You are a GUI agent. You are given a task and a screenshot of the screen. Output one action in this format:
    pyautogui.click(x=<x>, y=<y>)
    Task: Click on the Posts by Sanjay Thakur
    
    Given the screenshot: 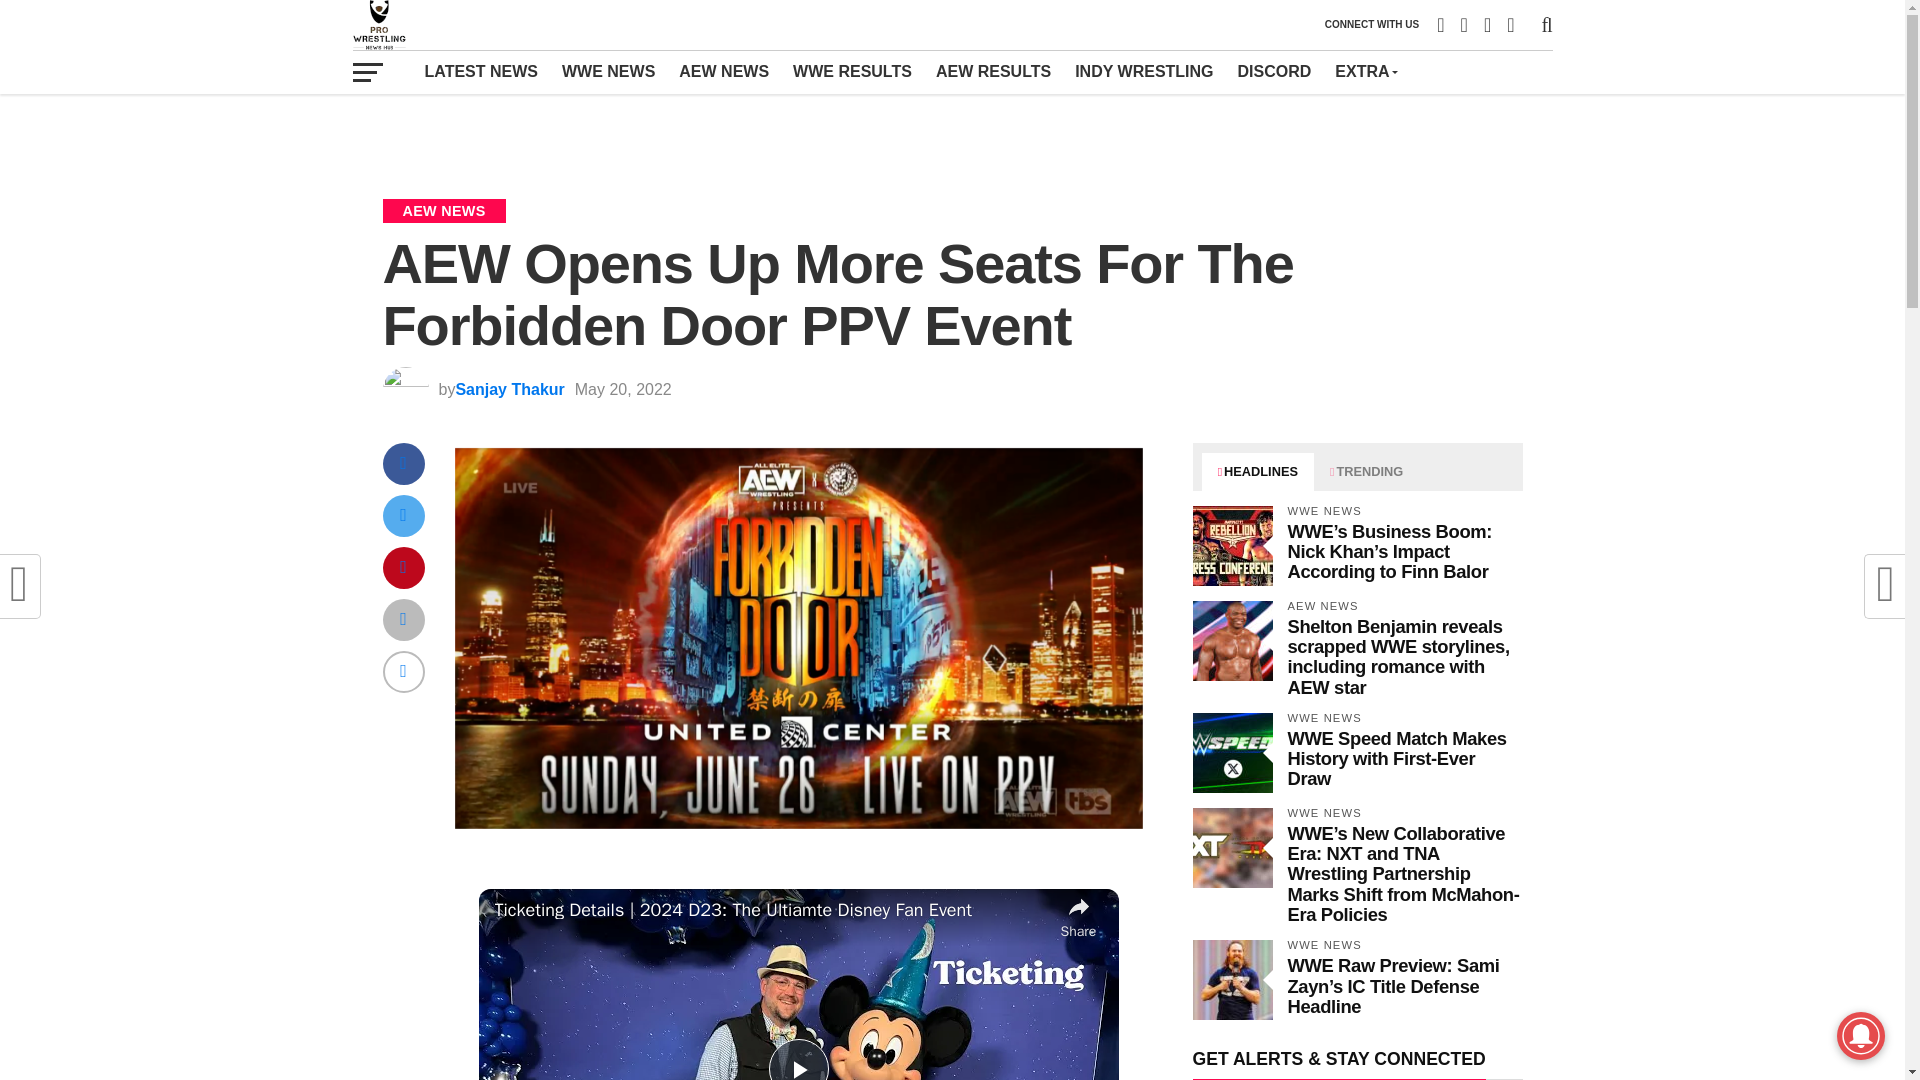 What is the action you would take?
    pyautogui.click(x=510, y=390)
    